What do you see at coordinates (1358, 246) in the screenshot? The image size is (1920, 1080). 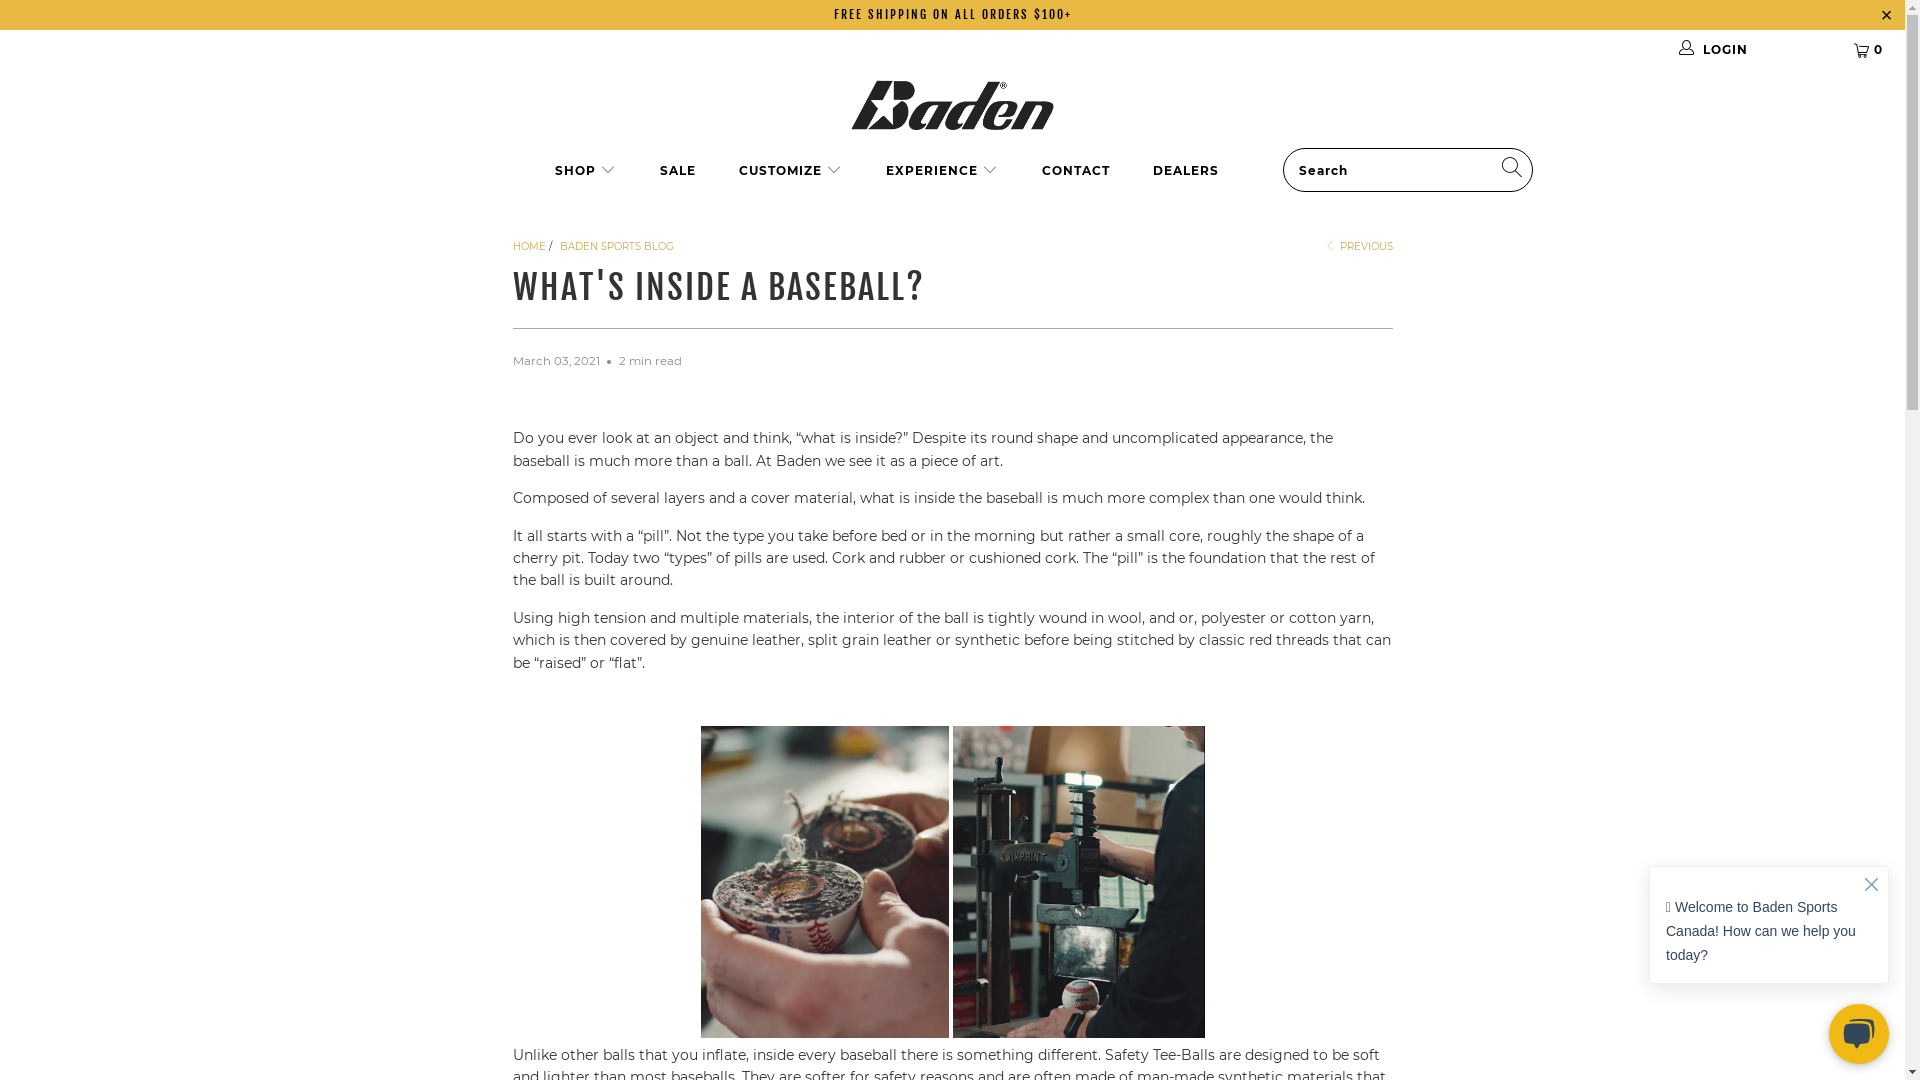 I see `PREVIOUS` at bounding box center [1358, 246].